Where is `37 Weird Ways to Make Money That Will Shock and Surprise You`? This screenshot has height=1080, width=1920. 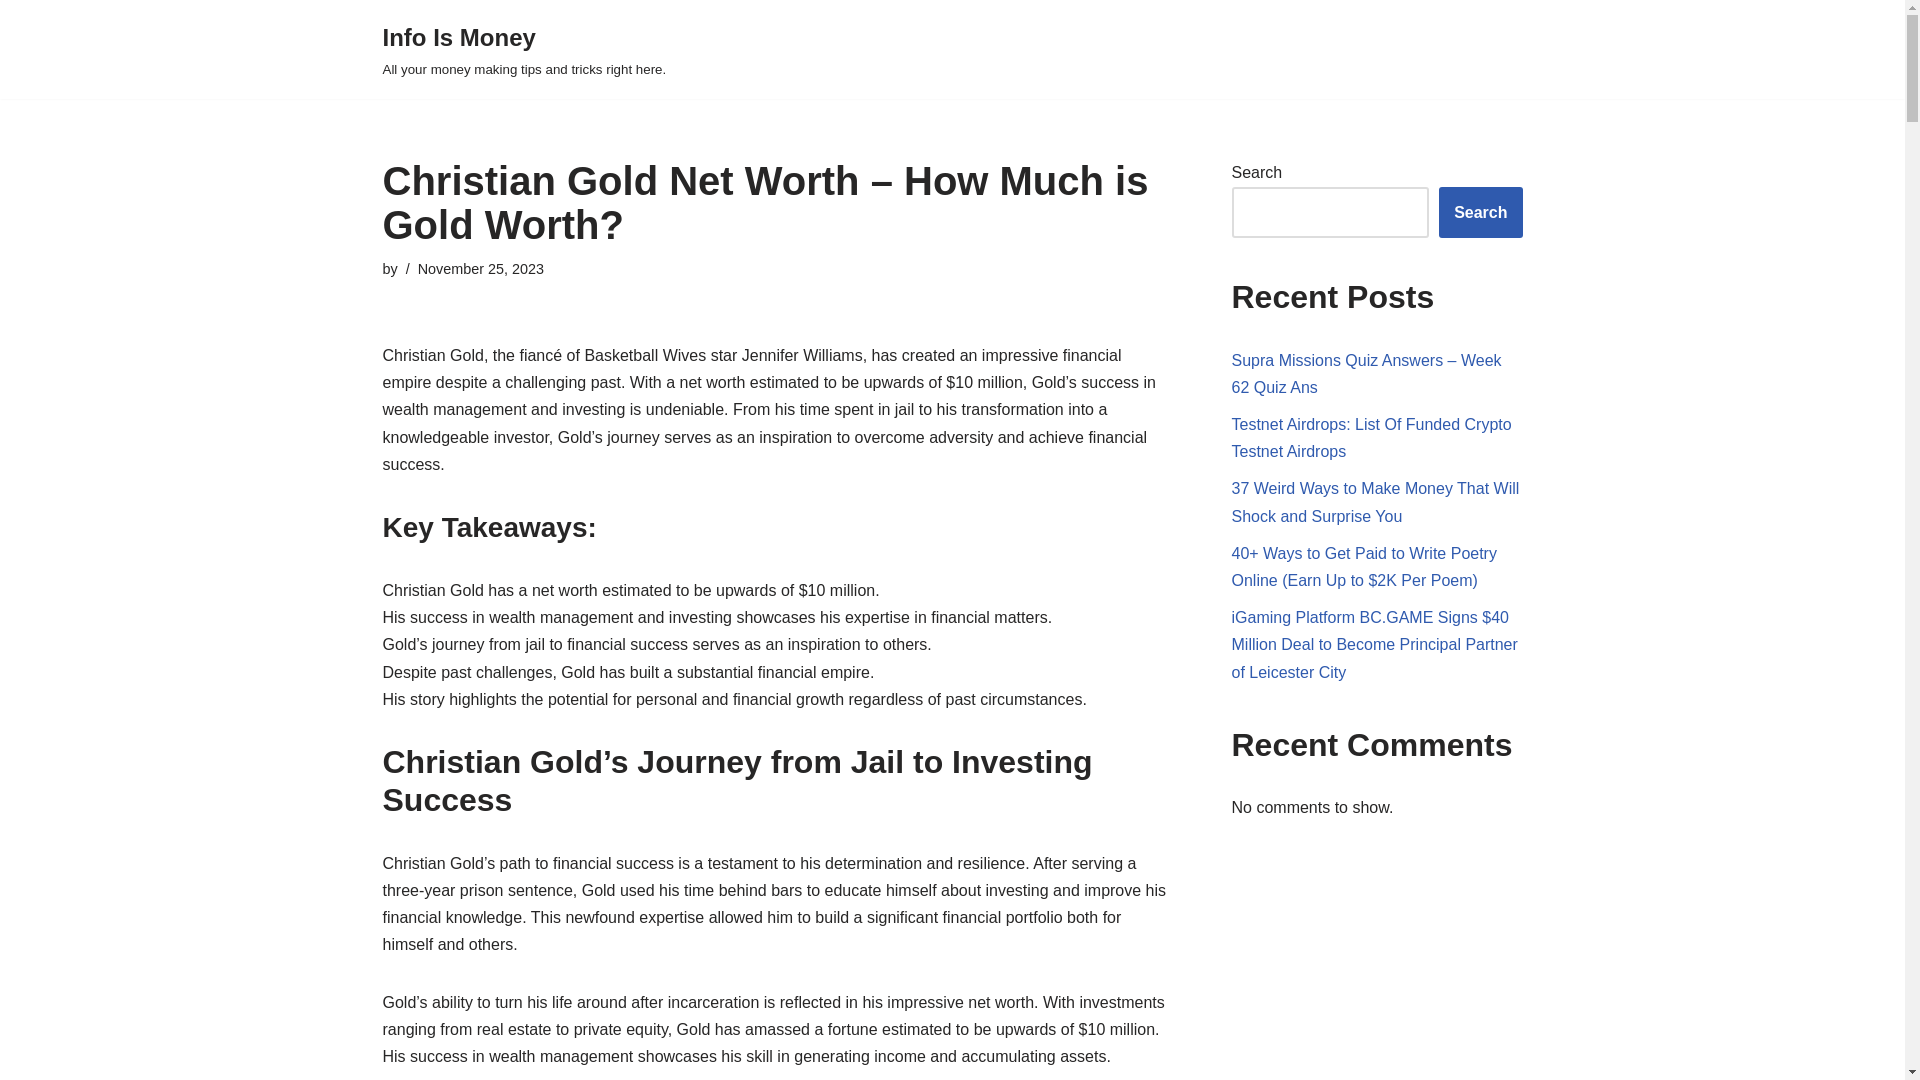 37 Weird Ways to Make Money That Will Shock and Surprise You is located at coordinates (1376, 501).